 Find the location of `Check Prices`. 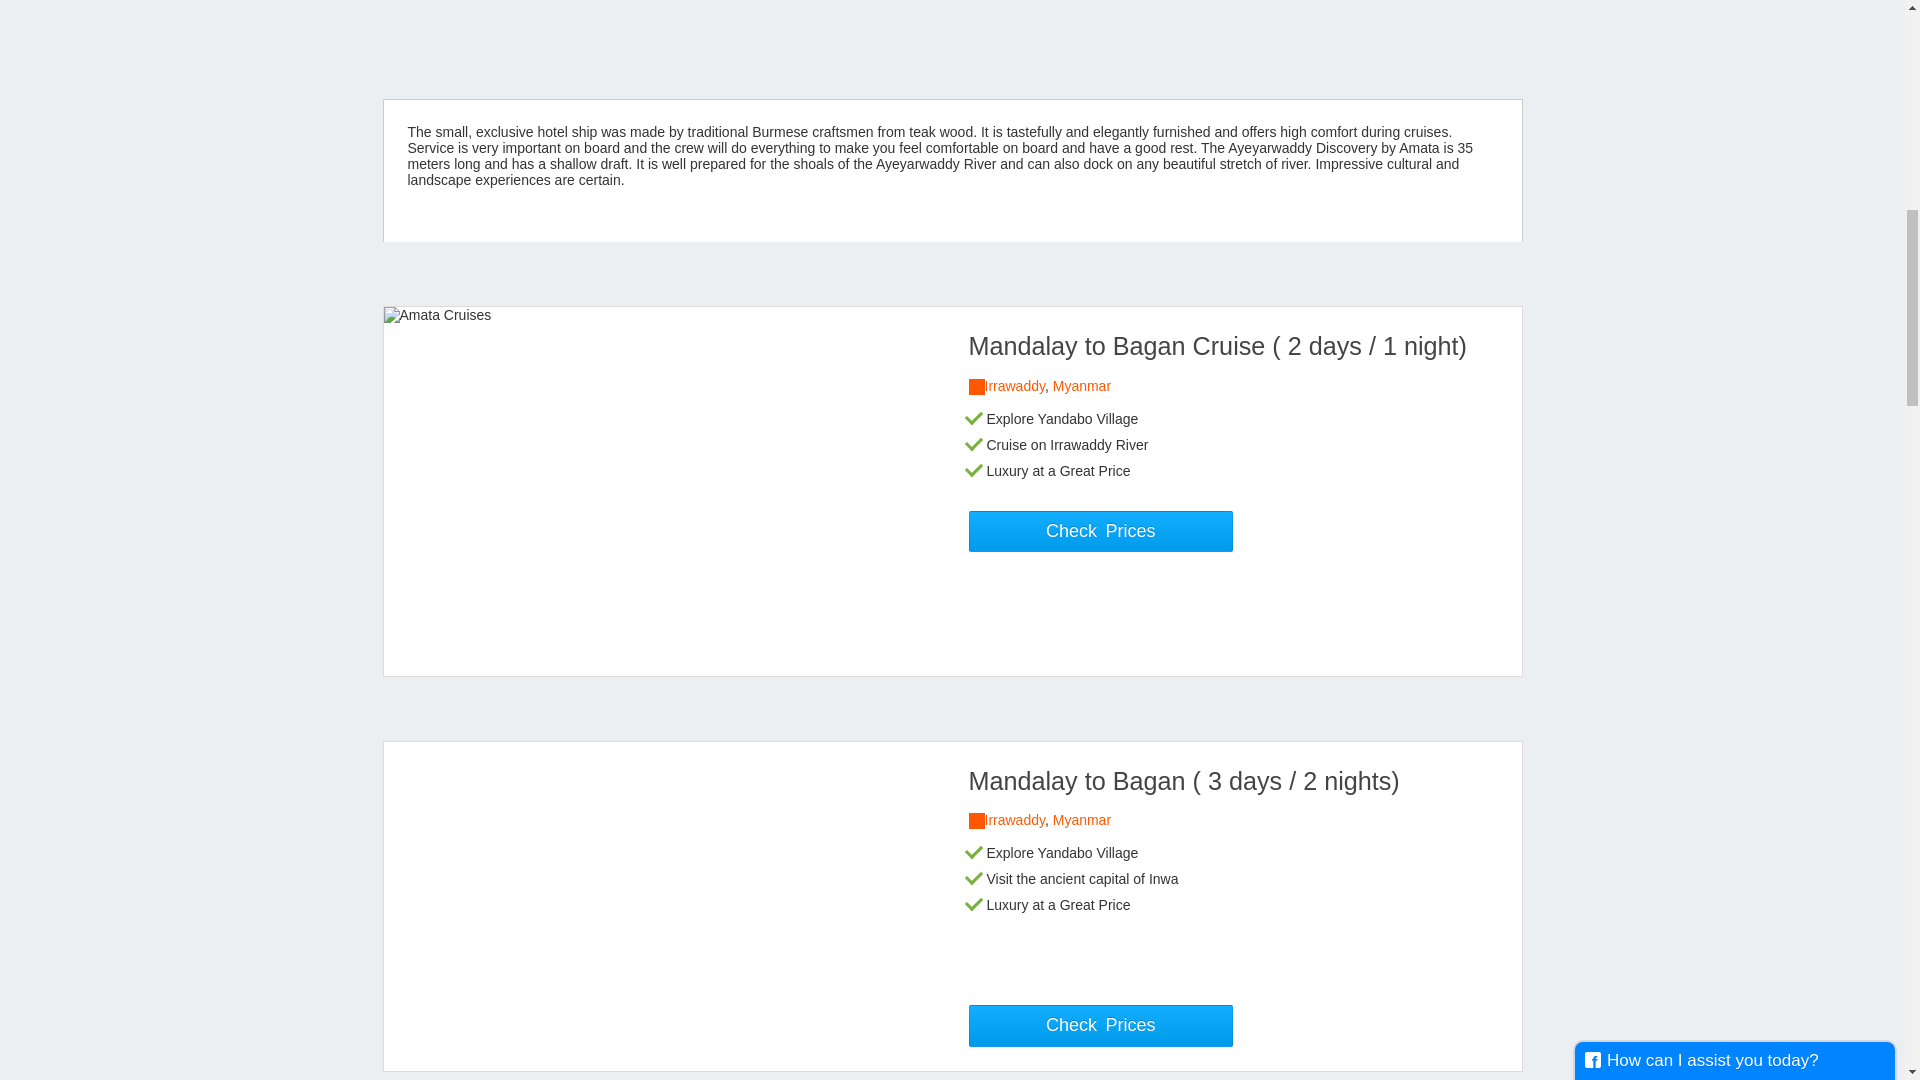

Check Prices is located at coordinates (1100, 531).